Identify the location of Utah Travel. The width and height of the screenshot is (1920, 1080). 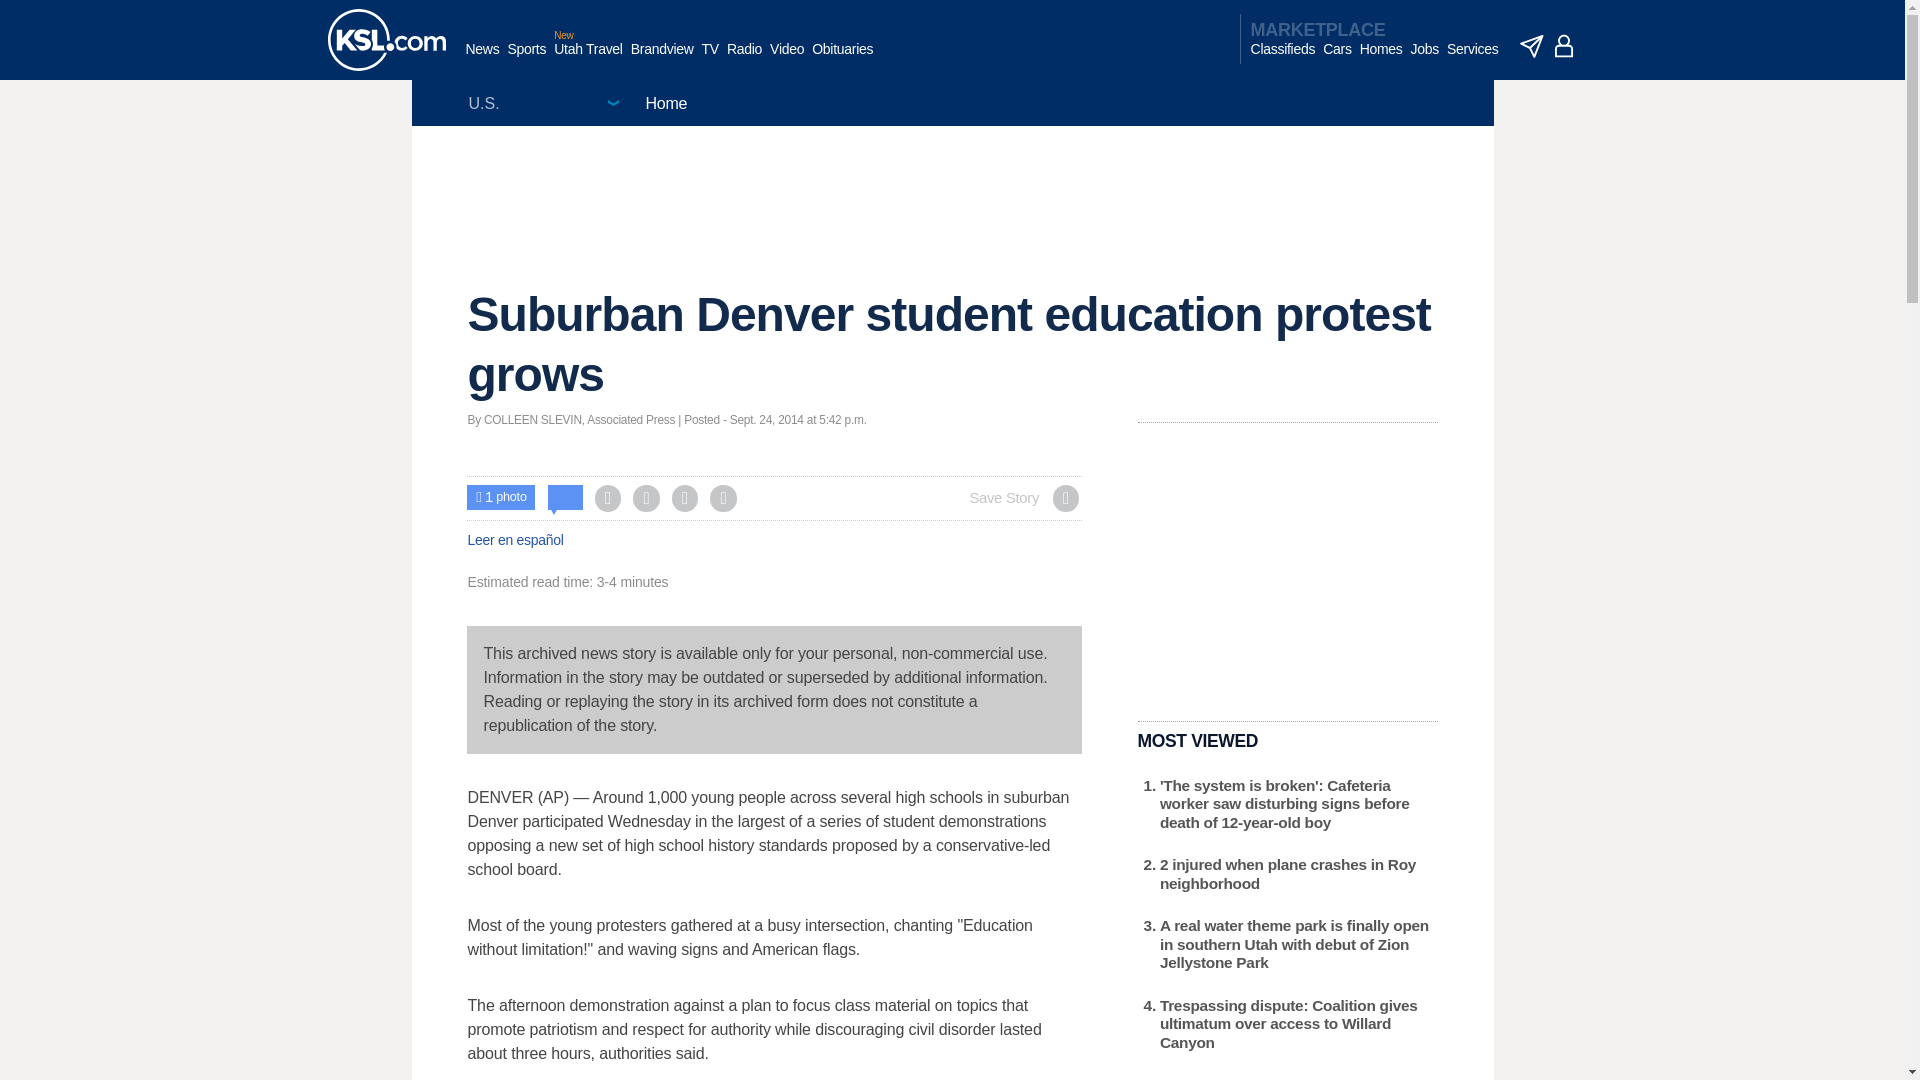
(588, 59).